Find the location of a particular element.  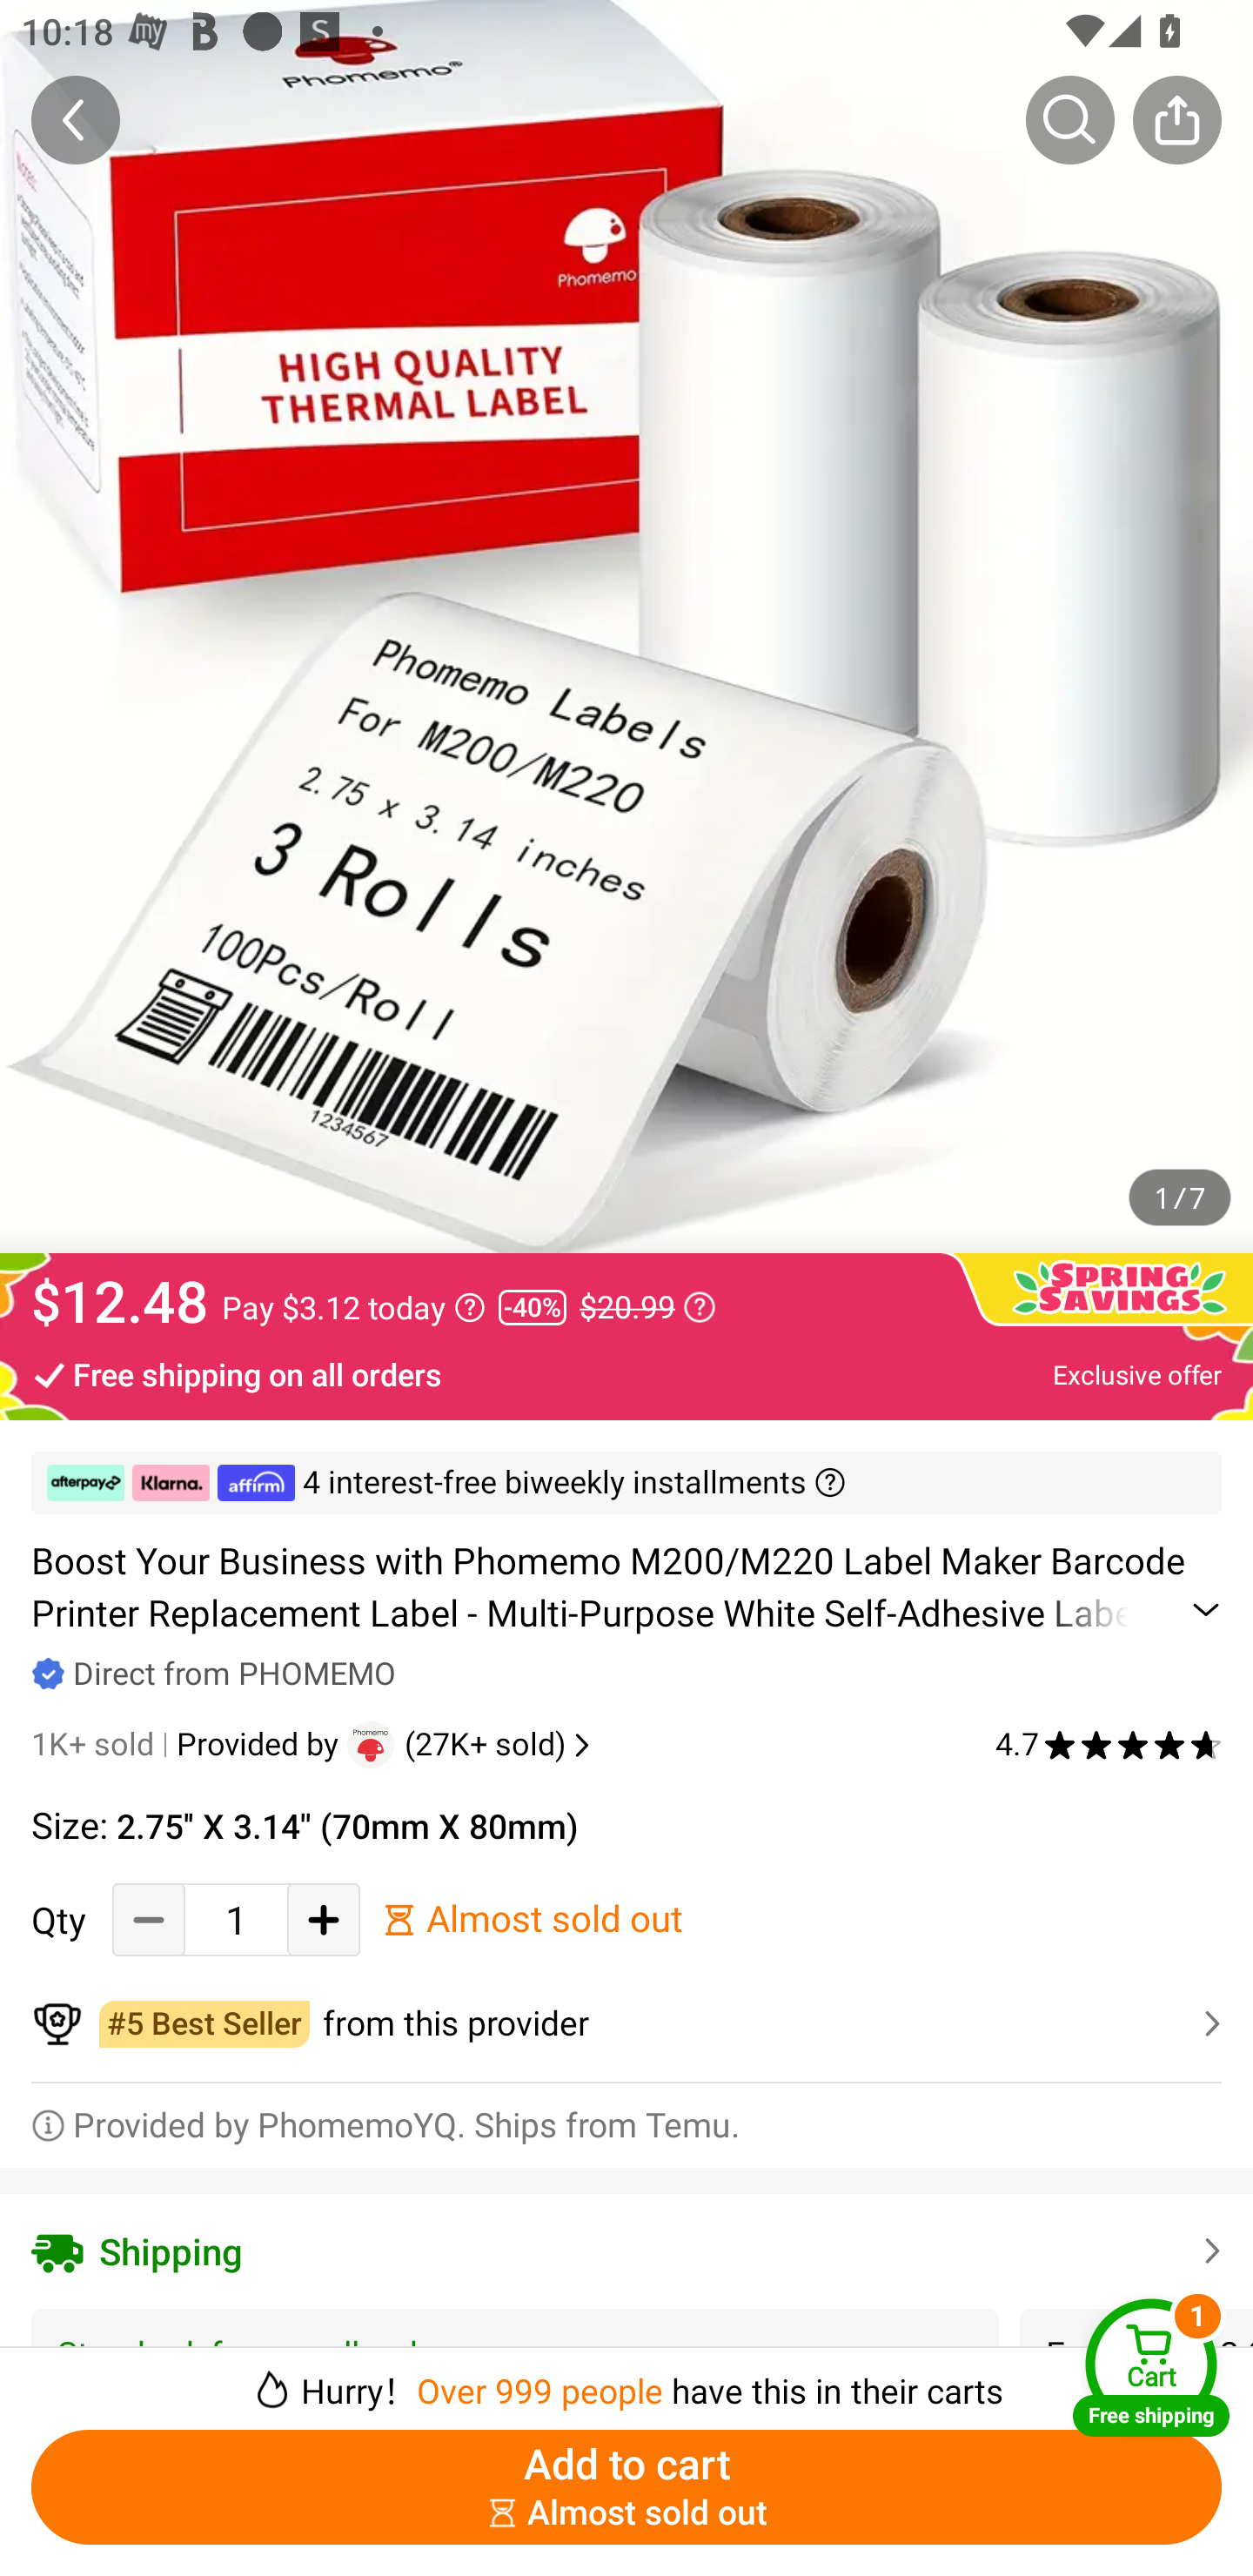

￼￼from this provider is located at coordinates (626, 2024).